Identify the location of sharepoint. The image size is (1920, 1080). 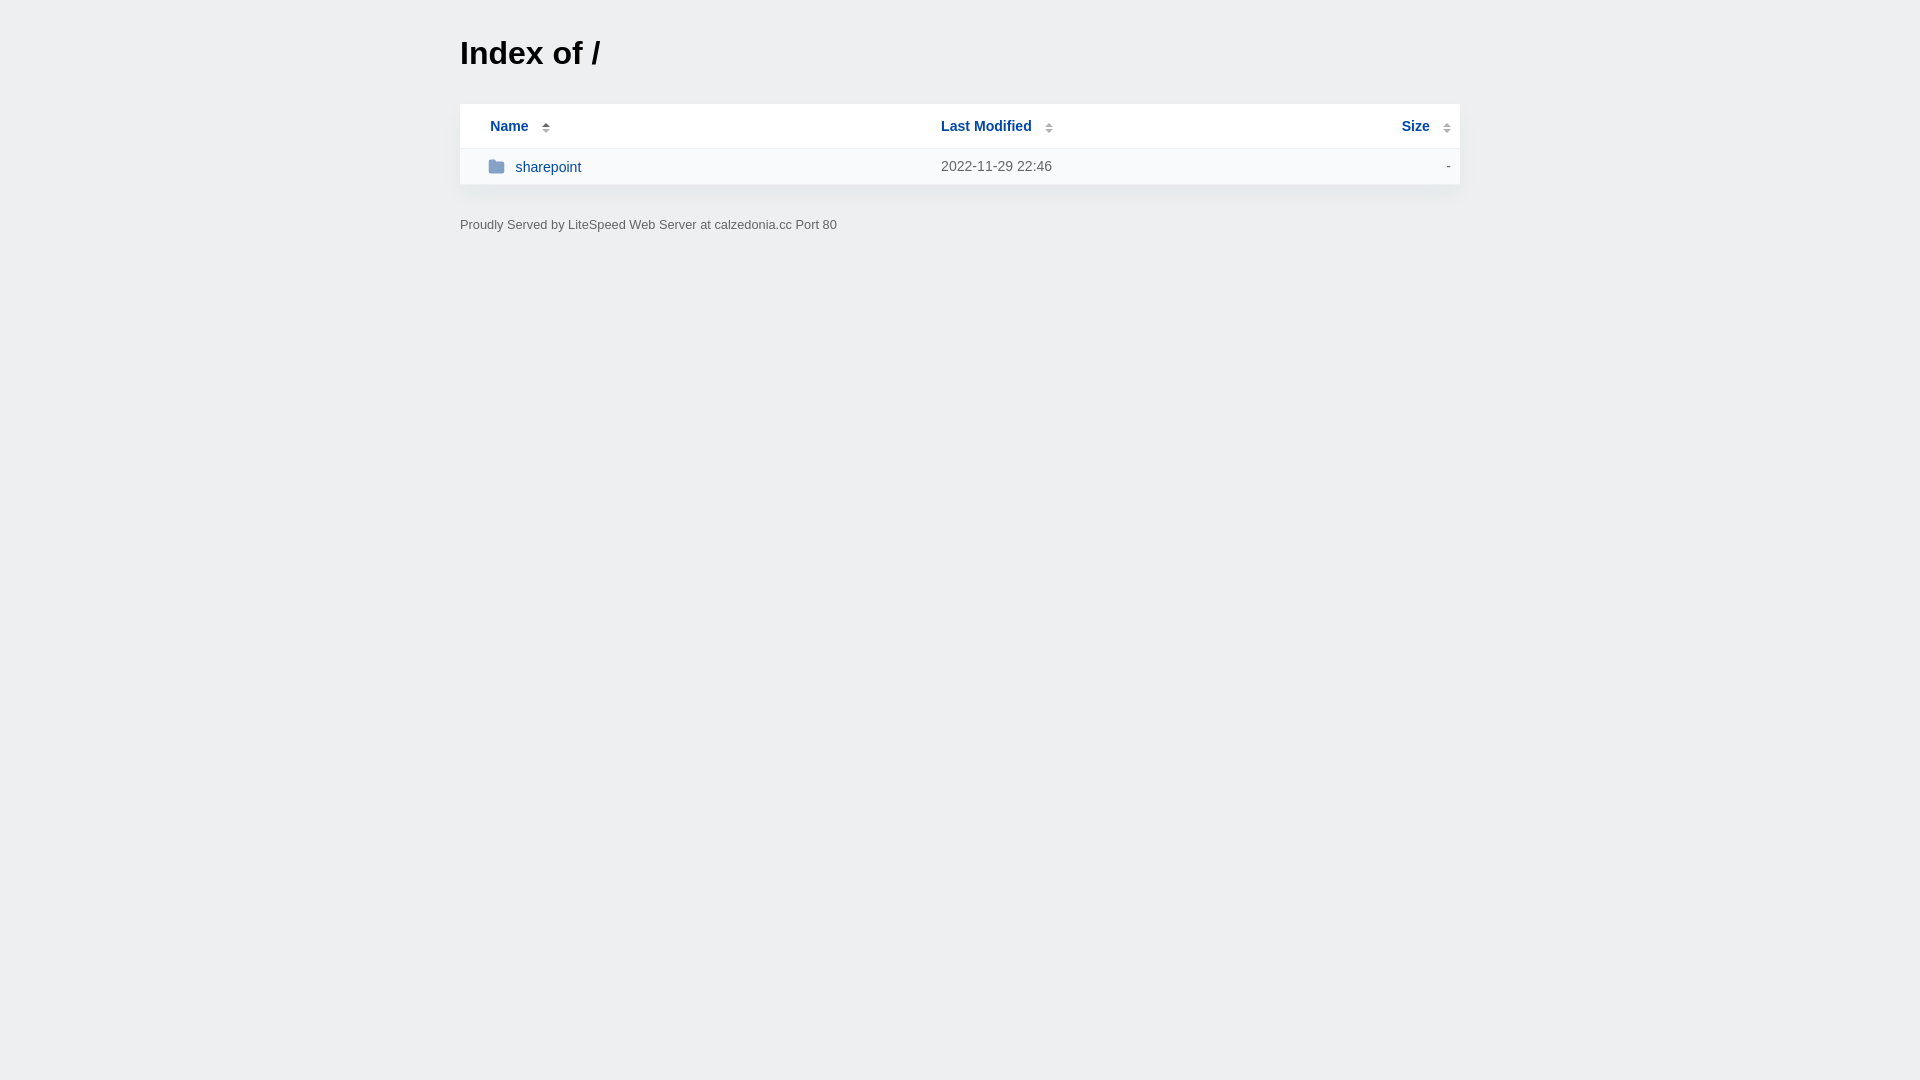
(706, 166).